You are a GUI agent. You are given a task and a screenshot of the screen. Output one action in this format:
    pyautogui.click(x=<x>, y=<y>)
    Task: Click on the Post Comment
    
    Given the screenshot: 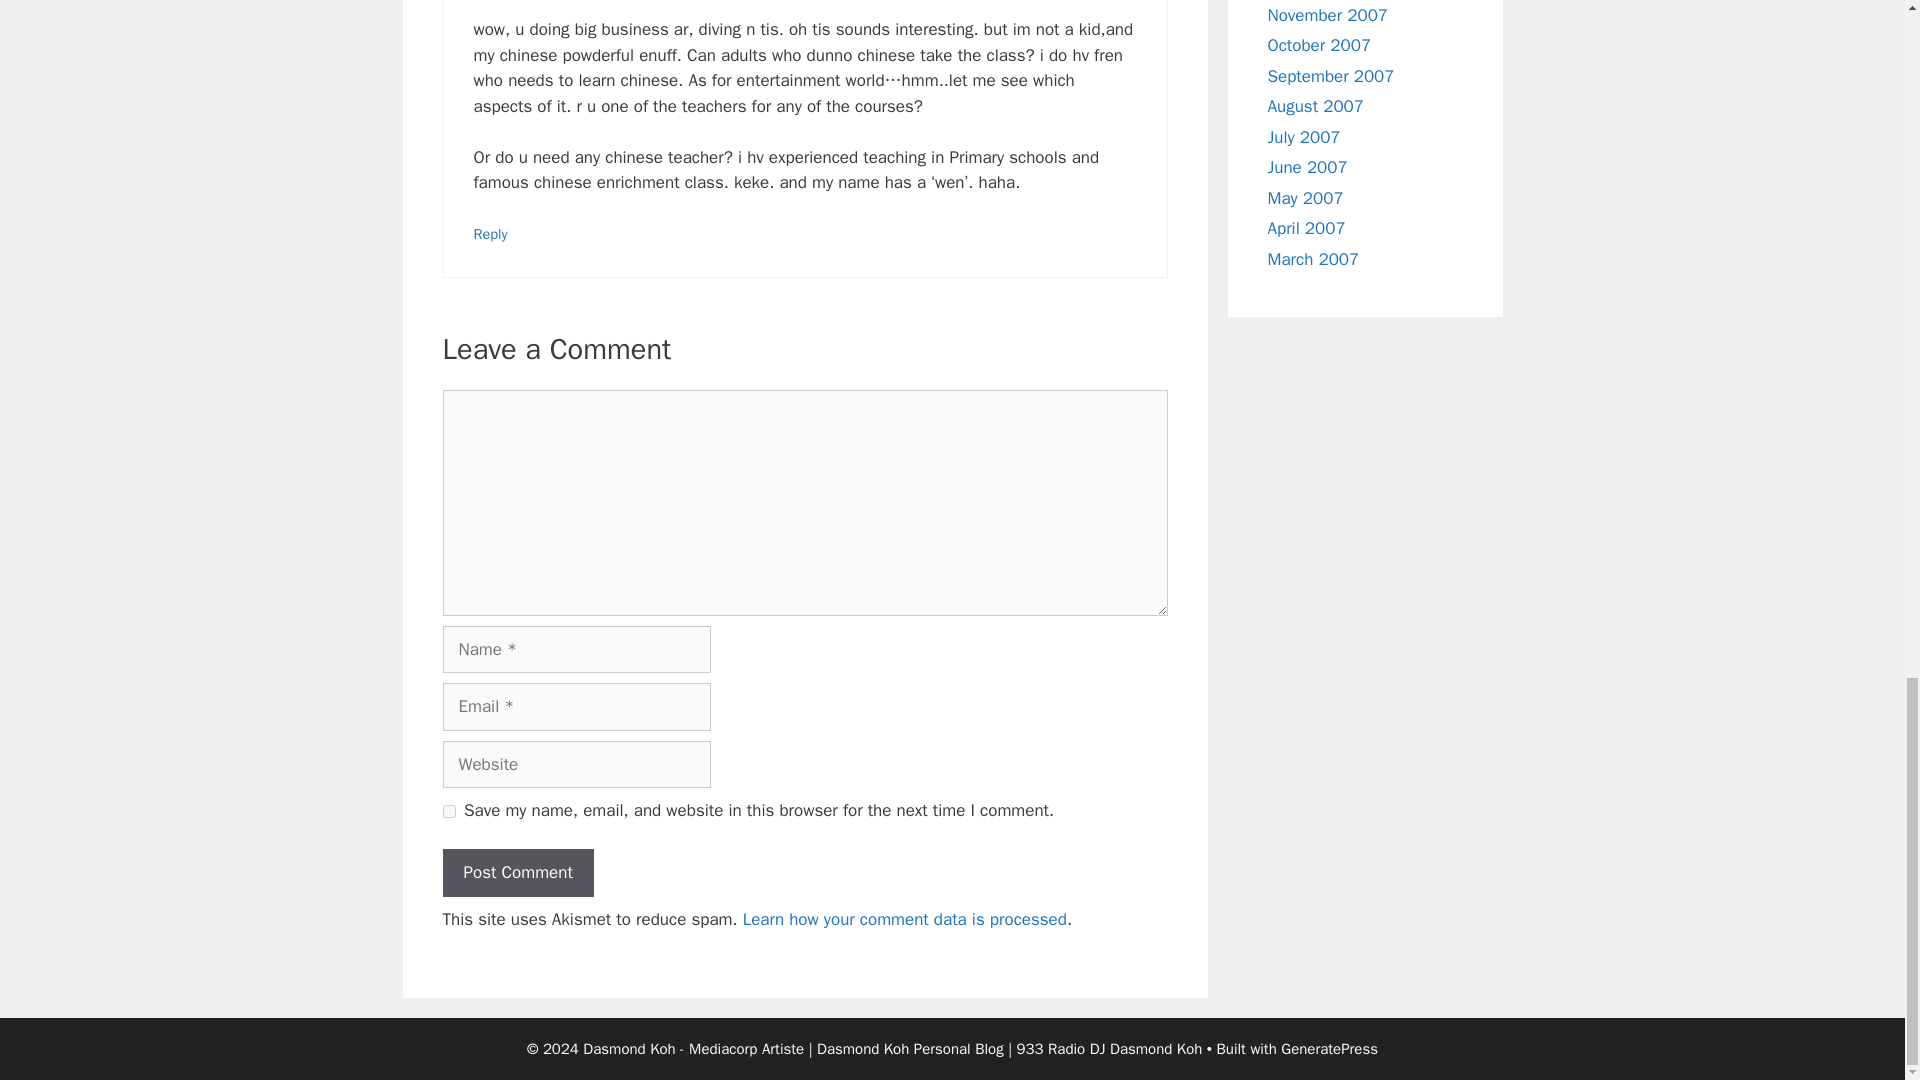 What is the action you would take?
    pyautogui.click(x=517, y=872)
    